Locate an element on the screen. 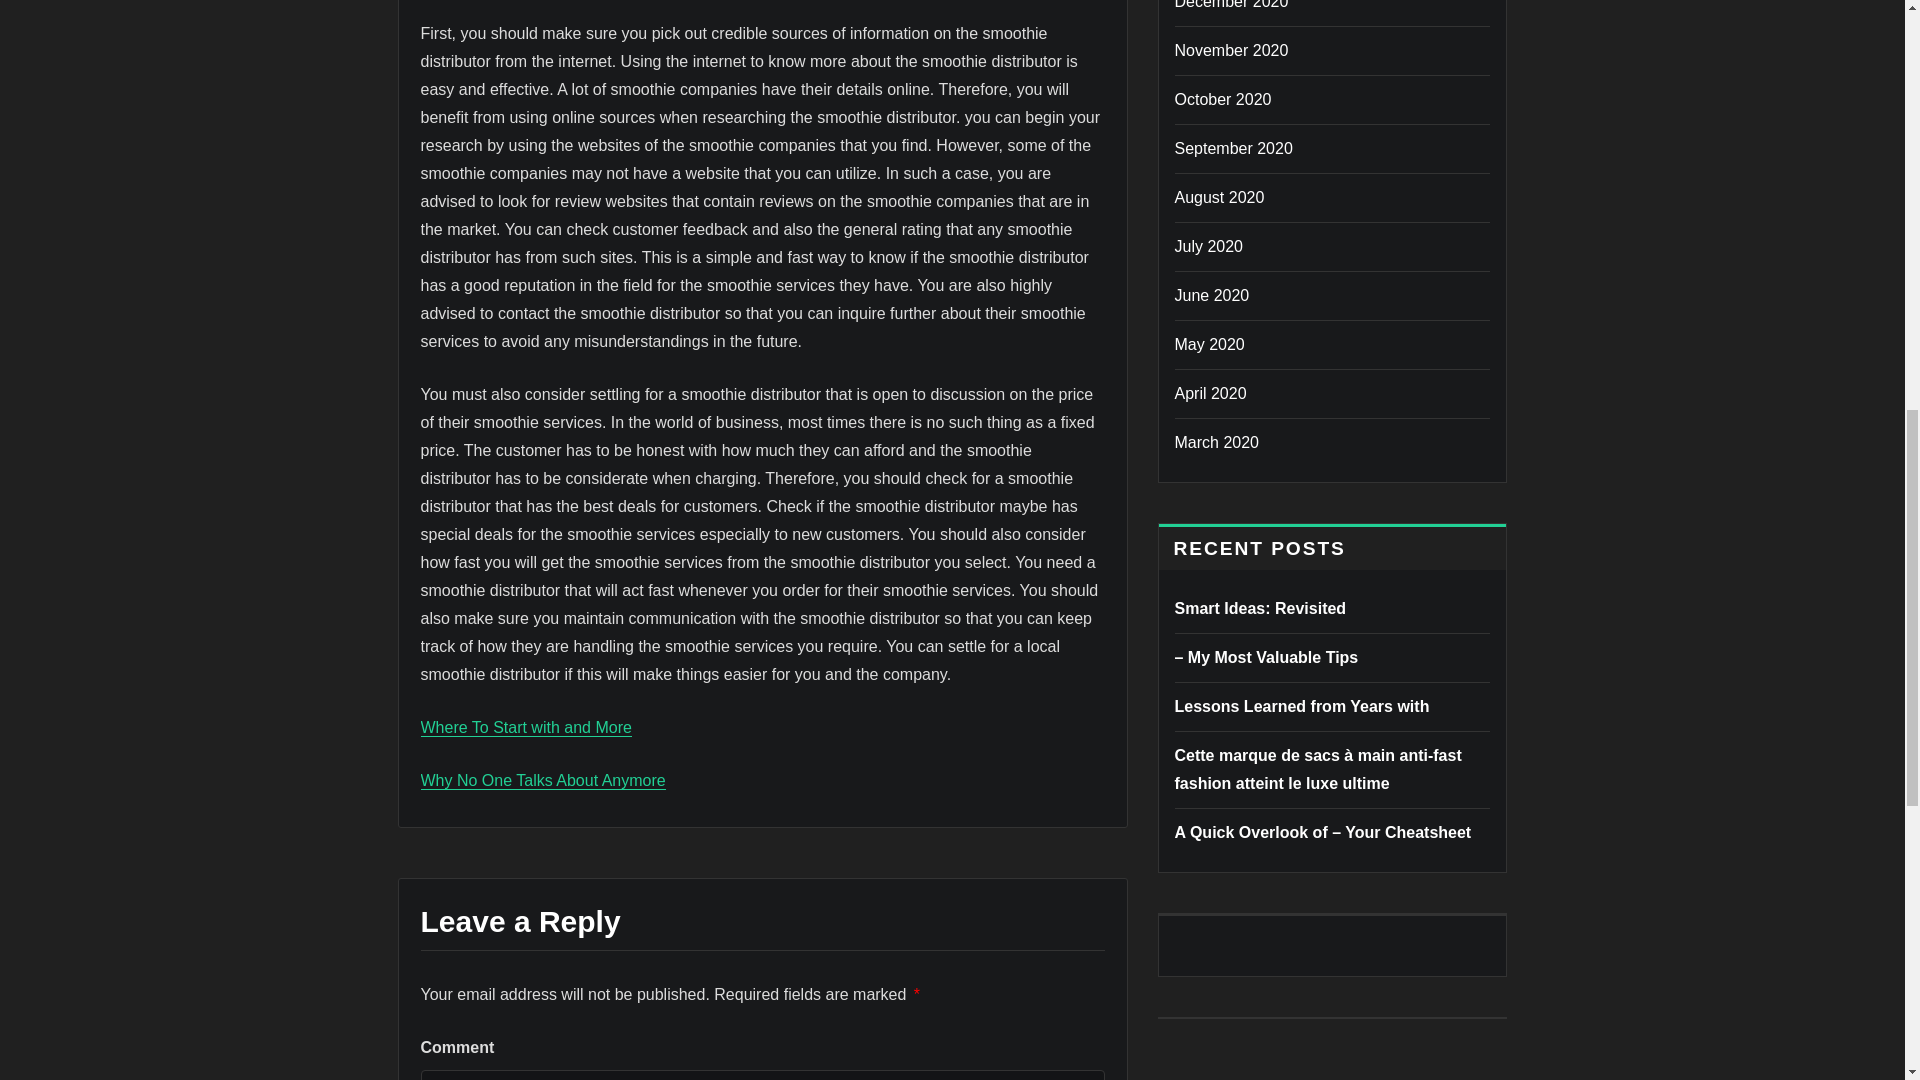 This screenshot has height=1080, width=1920. Smart Ideas: Revisited is located at coordinates (1259, 608).